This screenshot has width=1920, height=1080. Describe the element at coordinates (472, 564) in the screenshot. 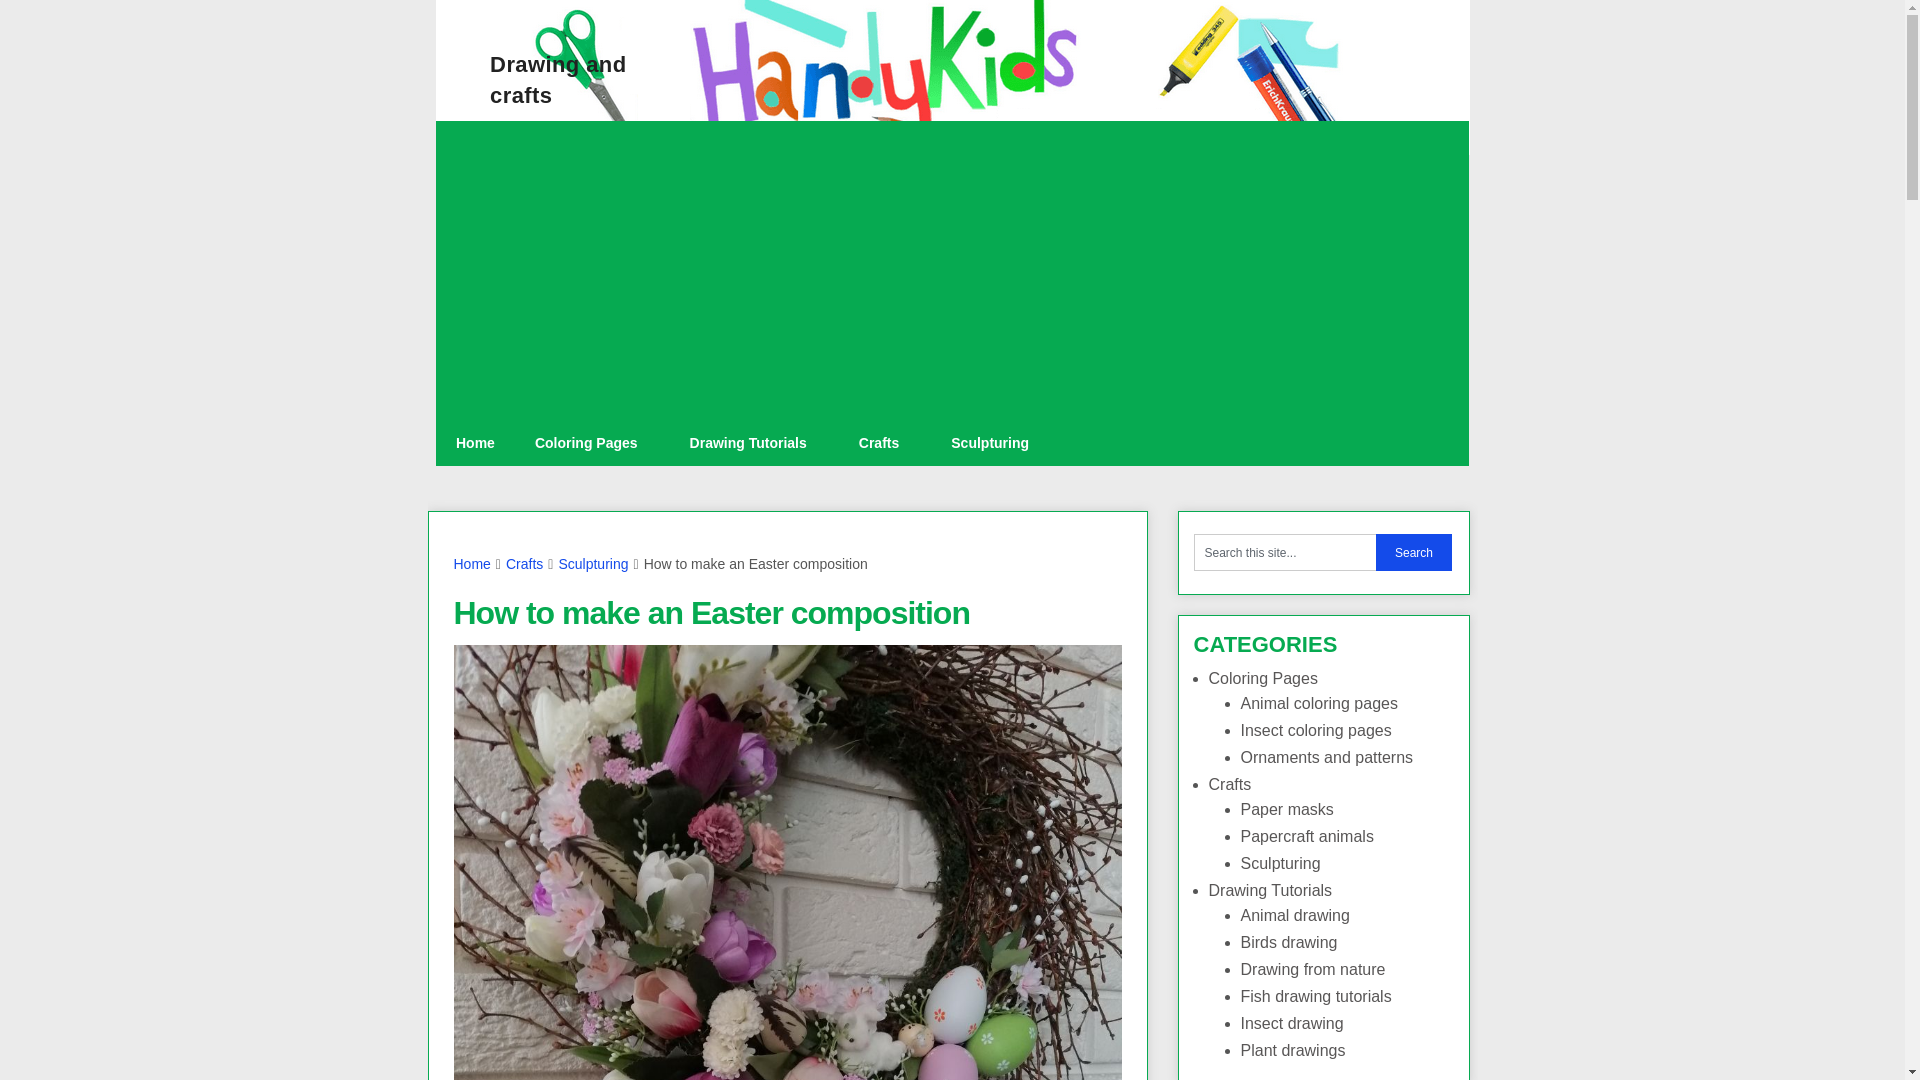

I see `Home` at that location.